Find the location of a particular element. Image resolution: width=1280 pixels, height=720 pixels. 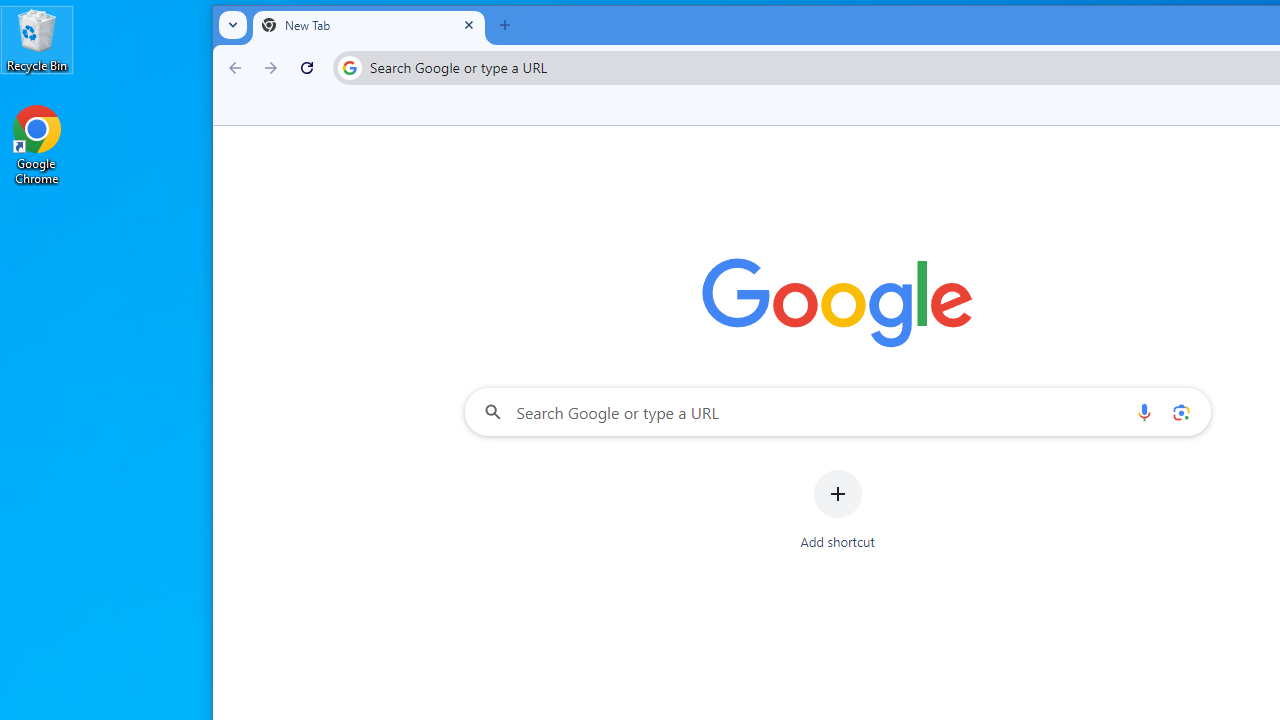

Recycle Bin is located at coordinates (37, 40).